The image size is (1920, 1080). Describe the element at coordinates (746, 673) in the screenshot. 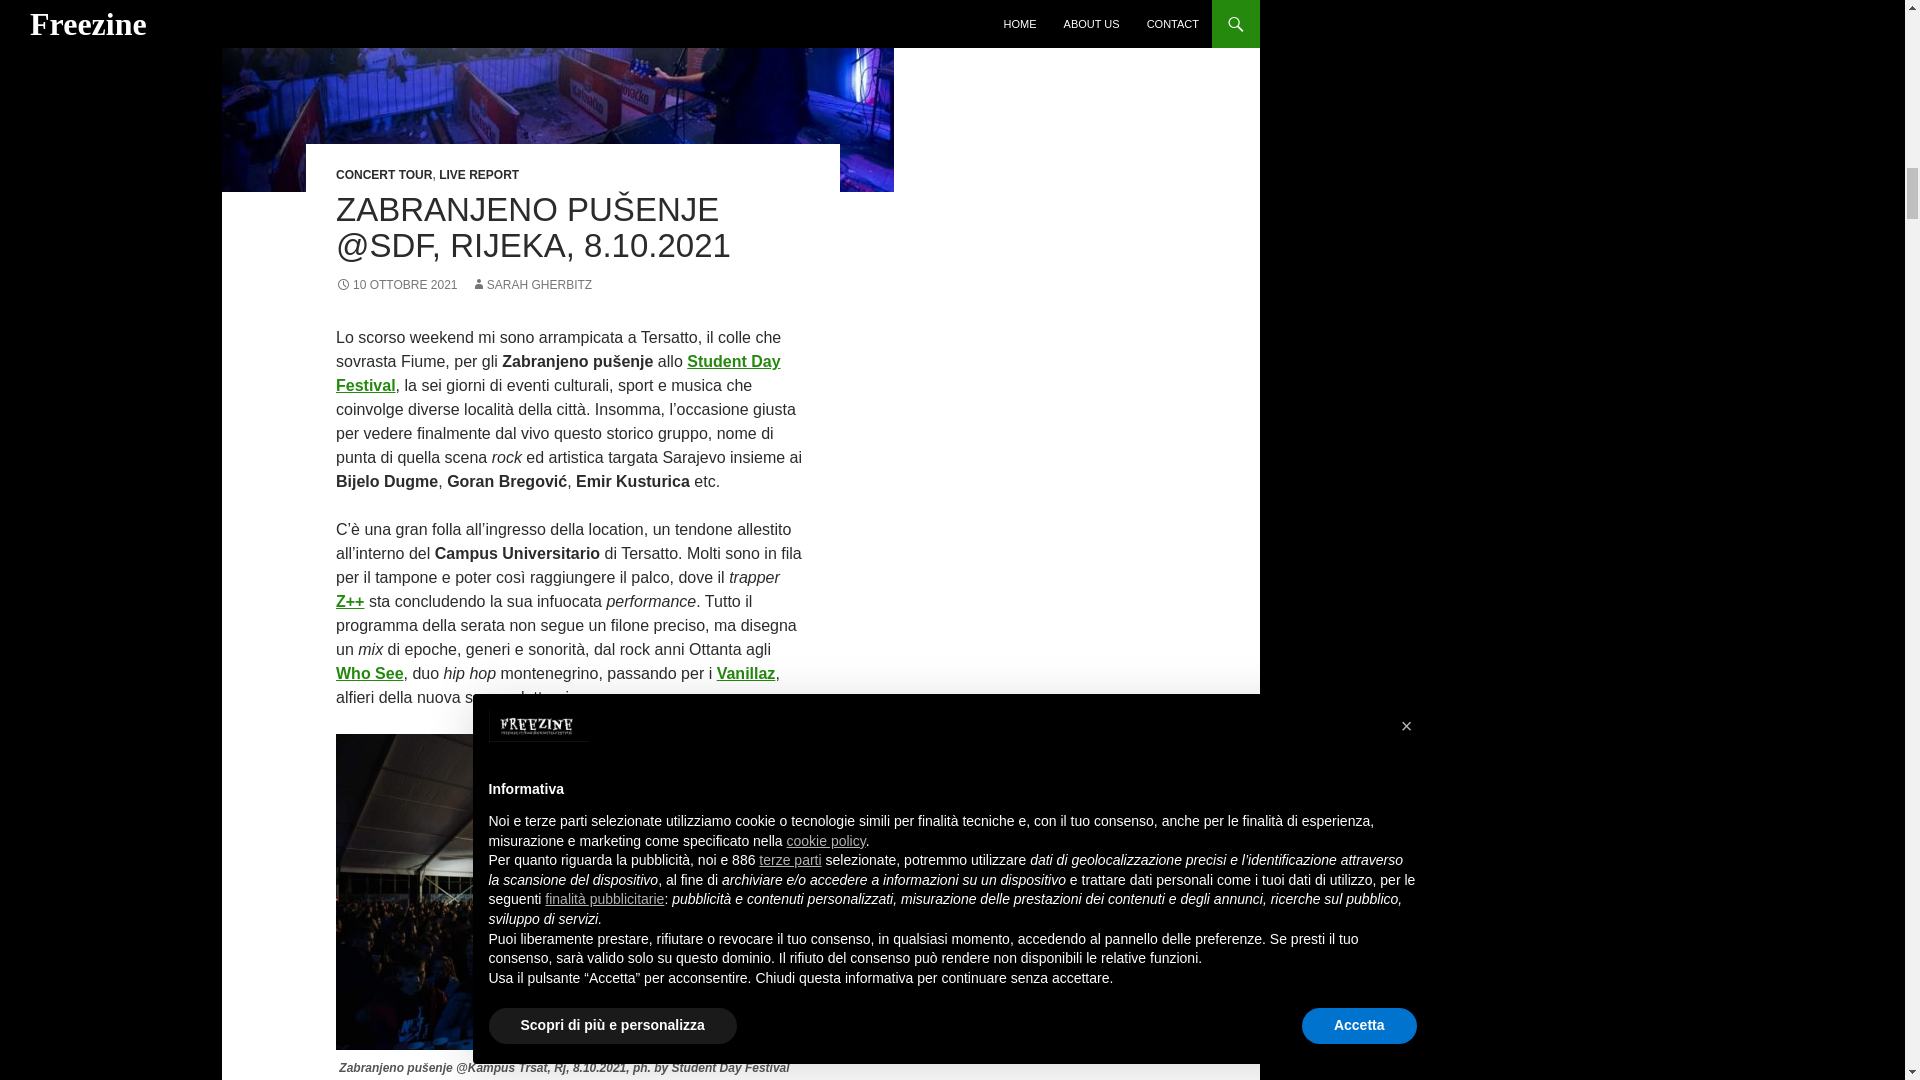

I see `Vanillaz` at that location.